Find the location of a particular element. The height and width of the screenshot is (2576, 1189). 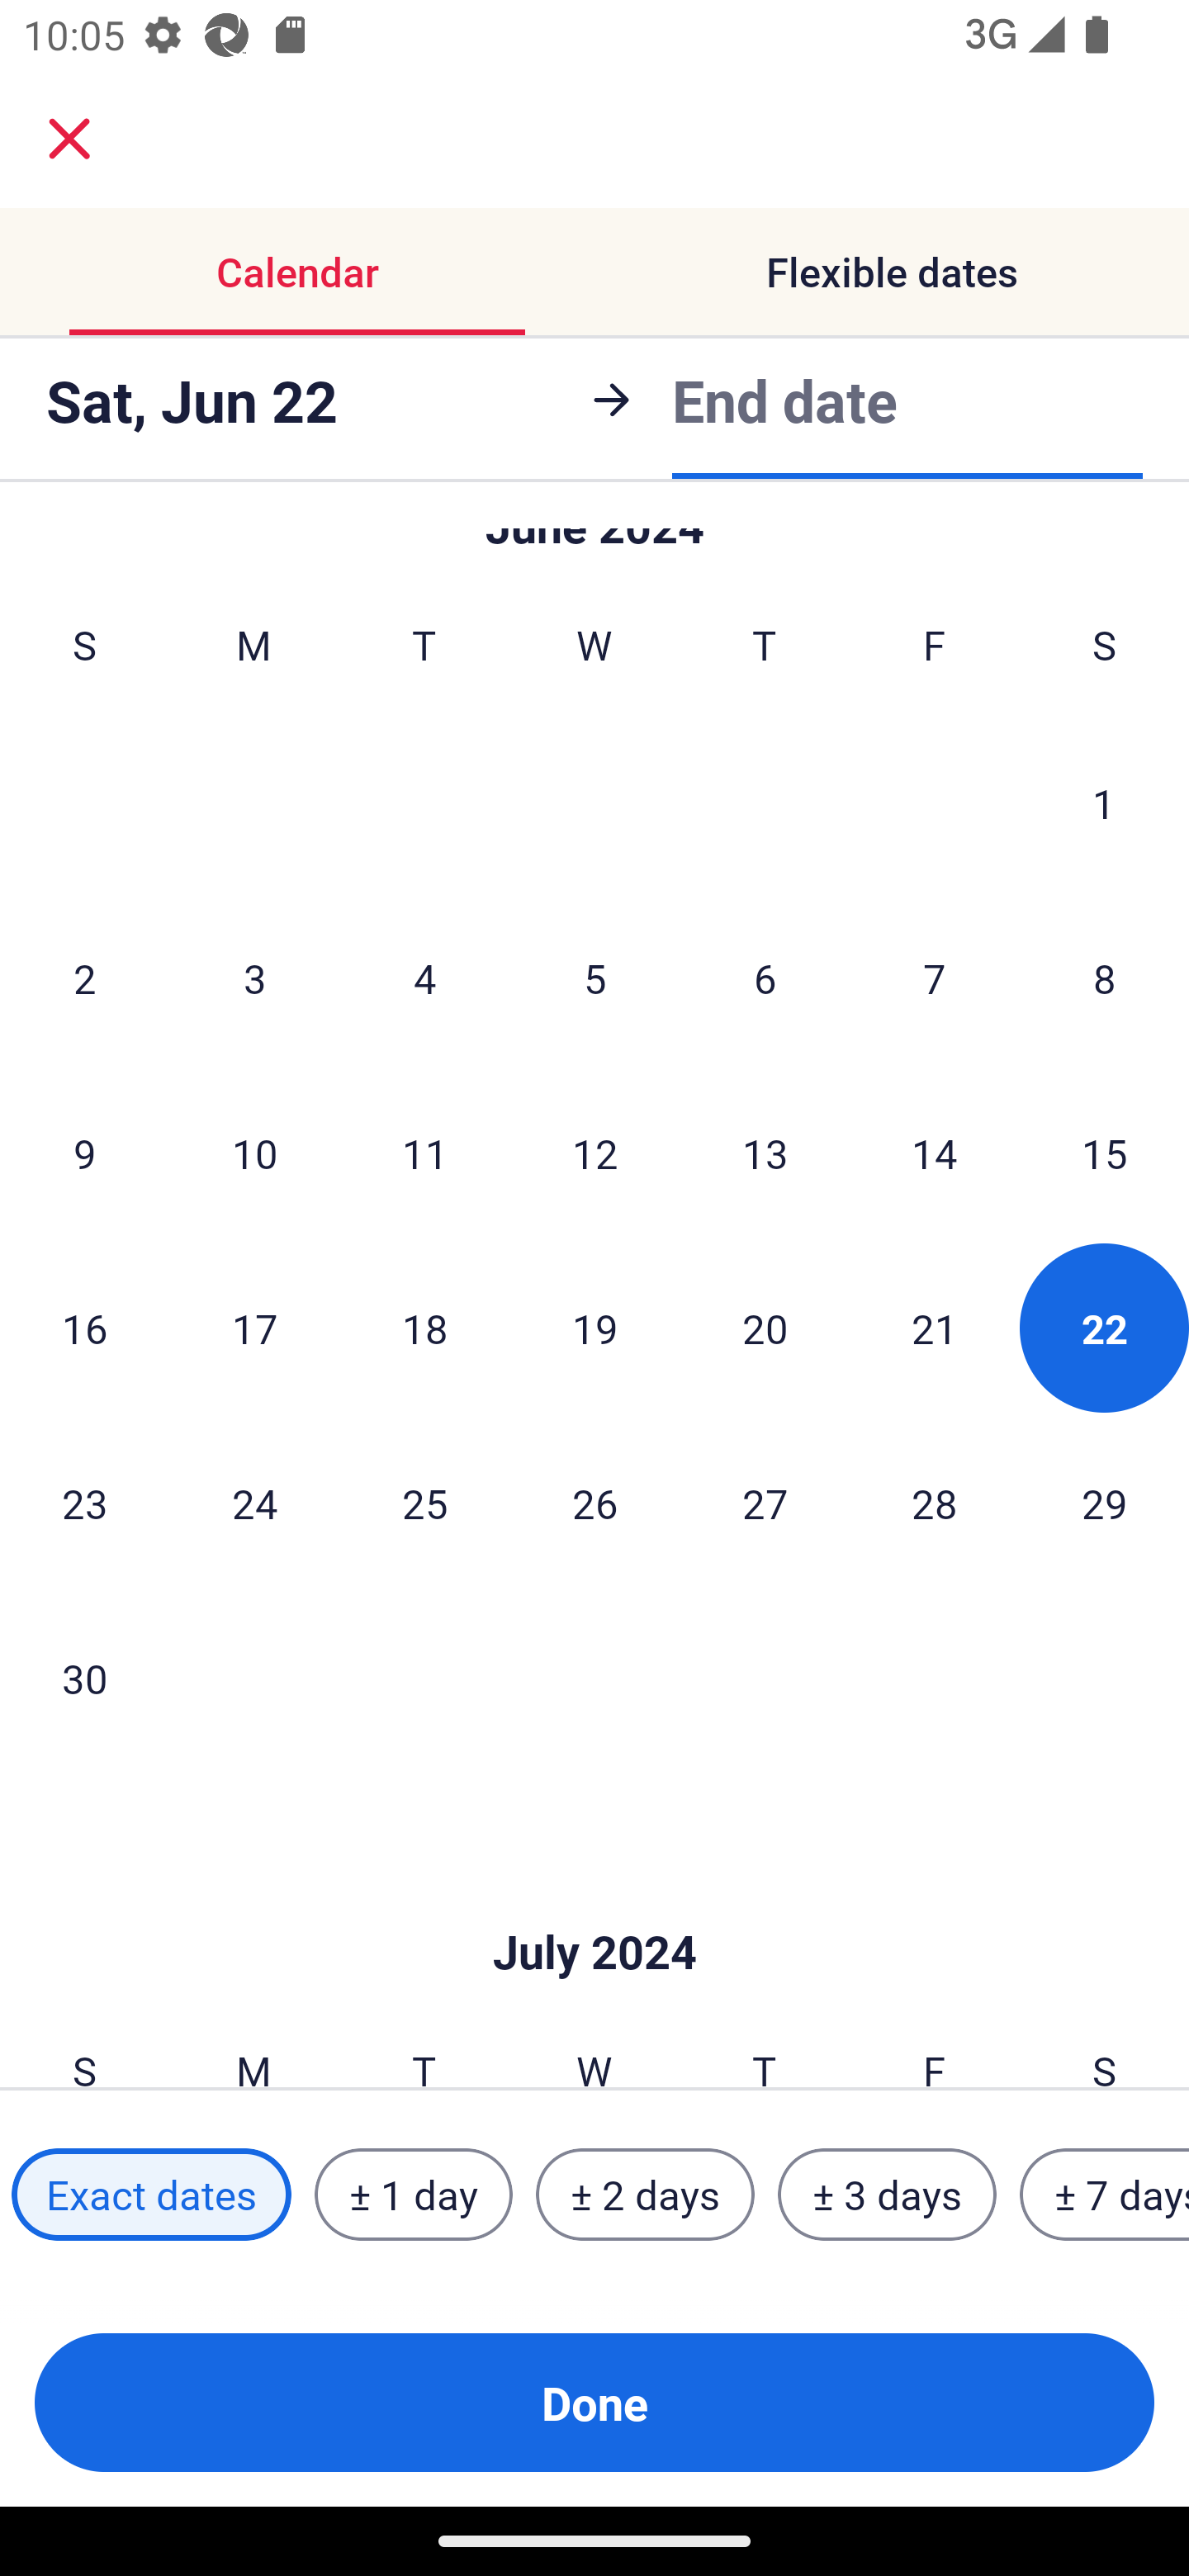

4 Tuesday, June 4, 2024 is located at coordinates (424, 978).